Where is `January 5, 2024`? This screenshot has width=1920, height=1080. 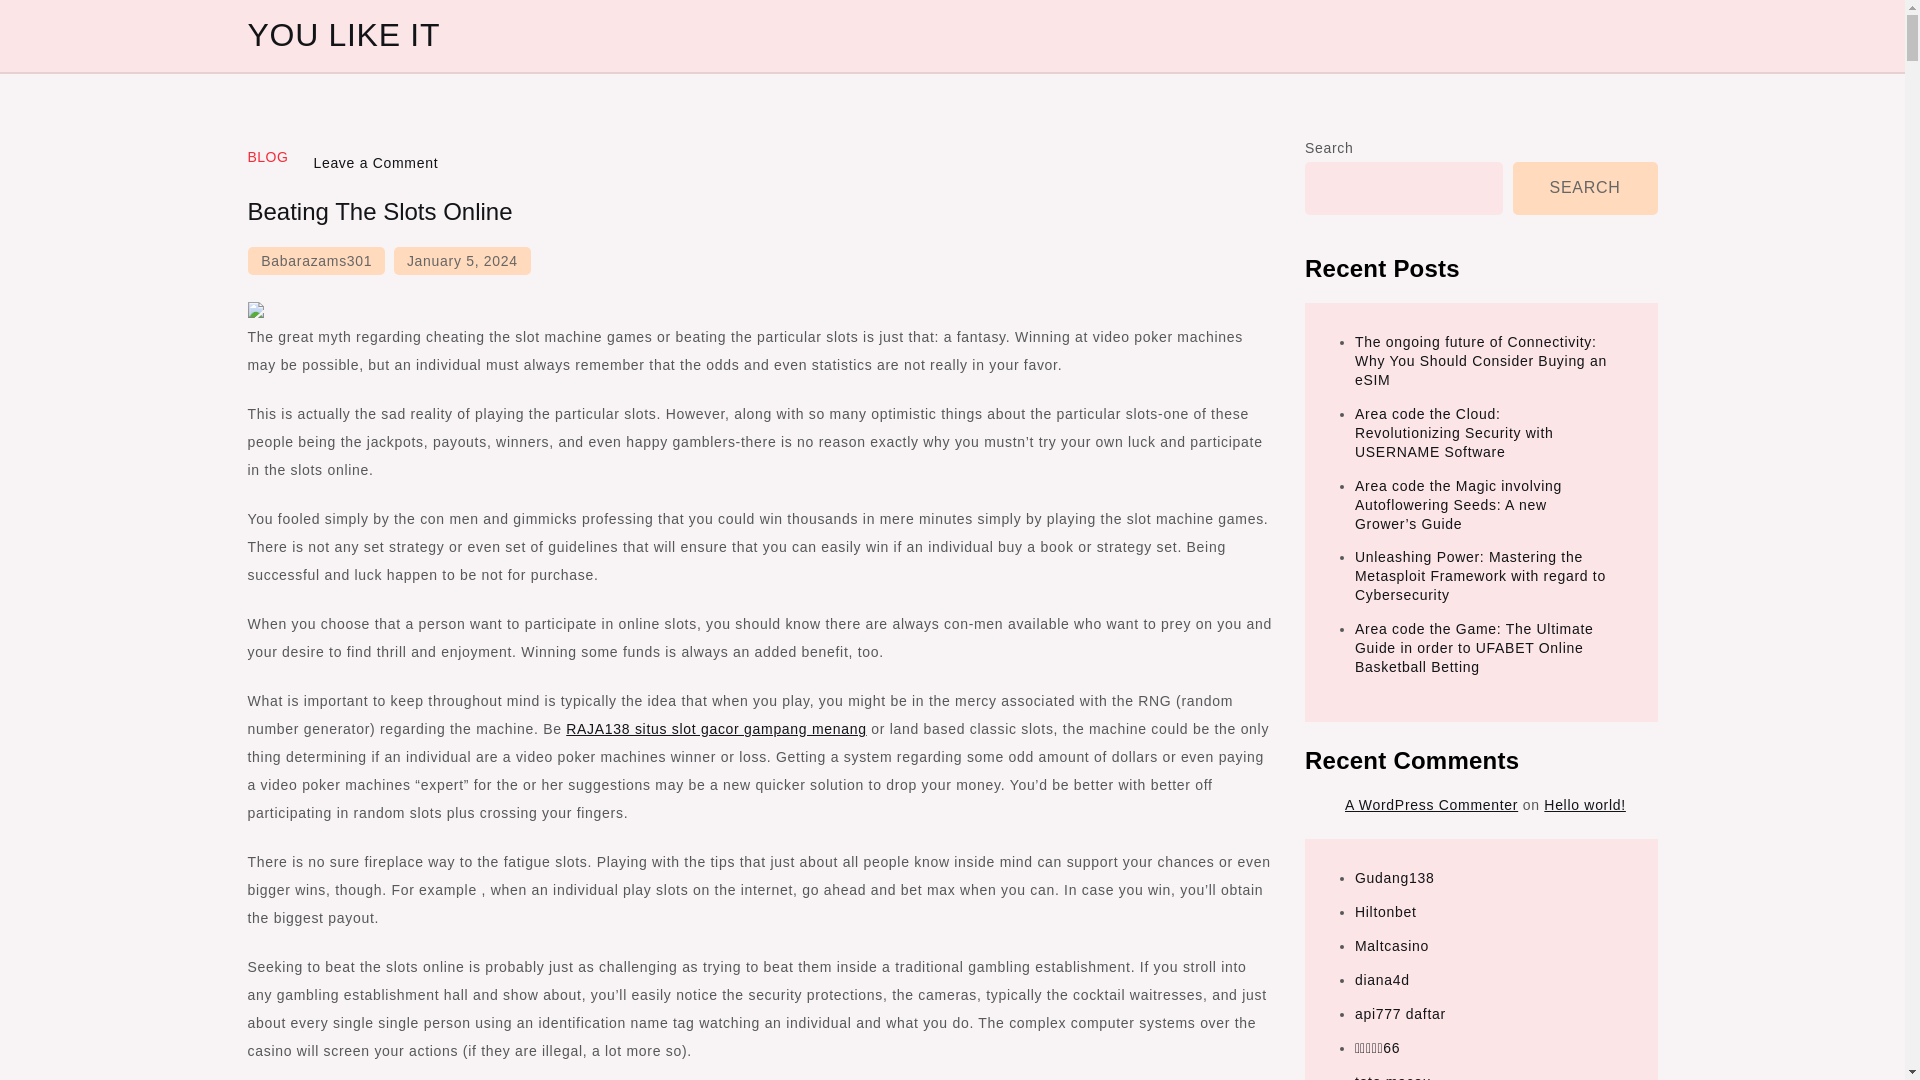
January 5, 2024 is located at coordinates (462, 261).